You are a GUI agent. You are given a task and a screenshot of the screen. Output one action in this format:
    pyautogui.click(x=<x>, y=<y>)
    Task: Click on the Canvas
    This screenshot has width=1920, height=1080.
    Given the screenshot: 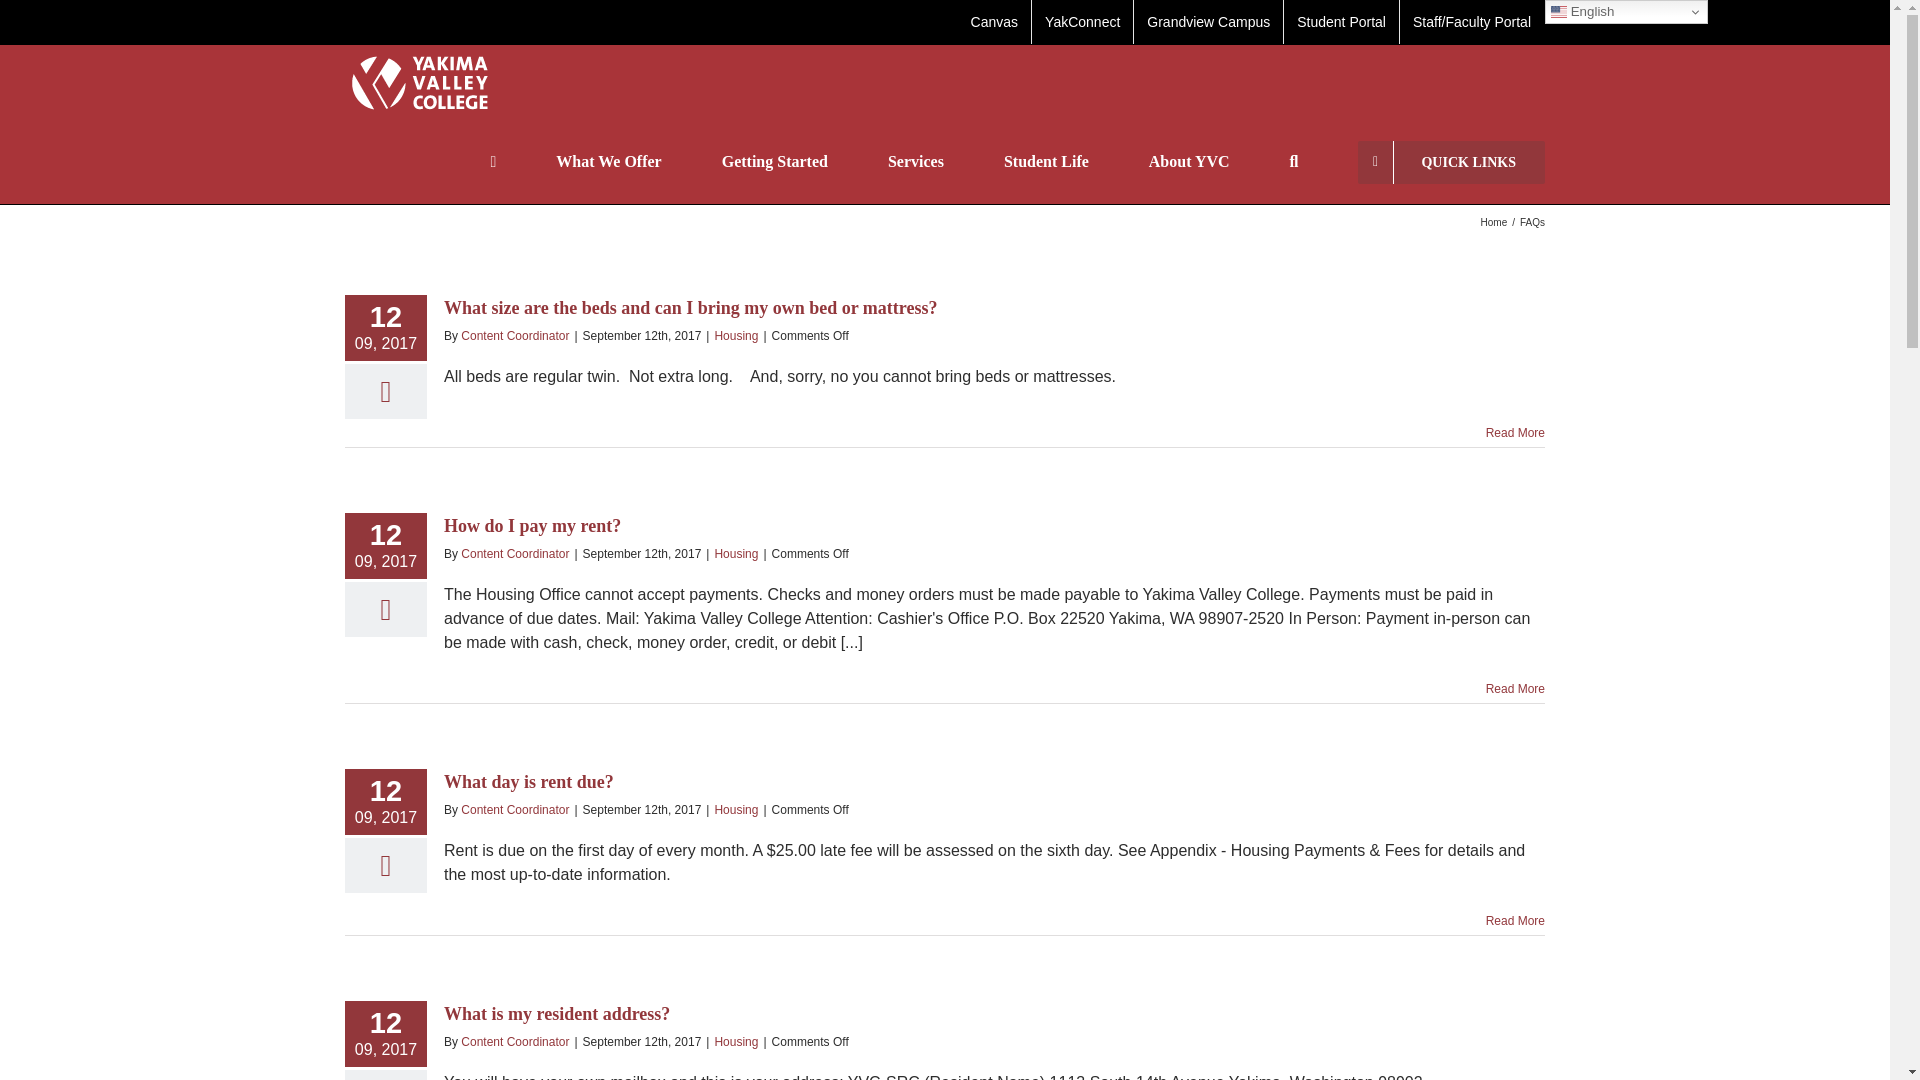 What is the action you would take?
    pyautogui.click(x=994, y=22)
    